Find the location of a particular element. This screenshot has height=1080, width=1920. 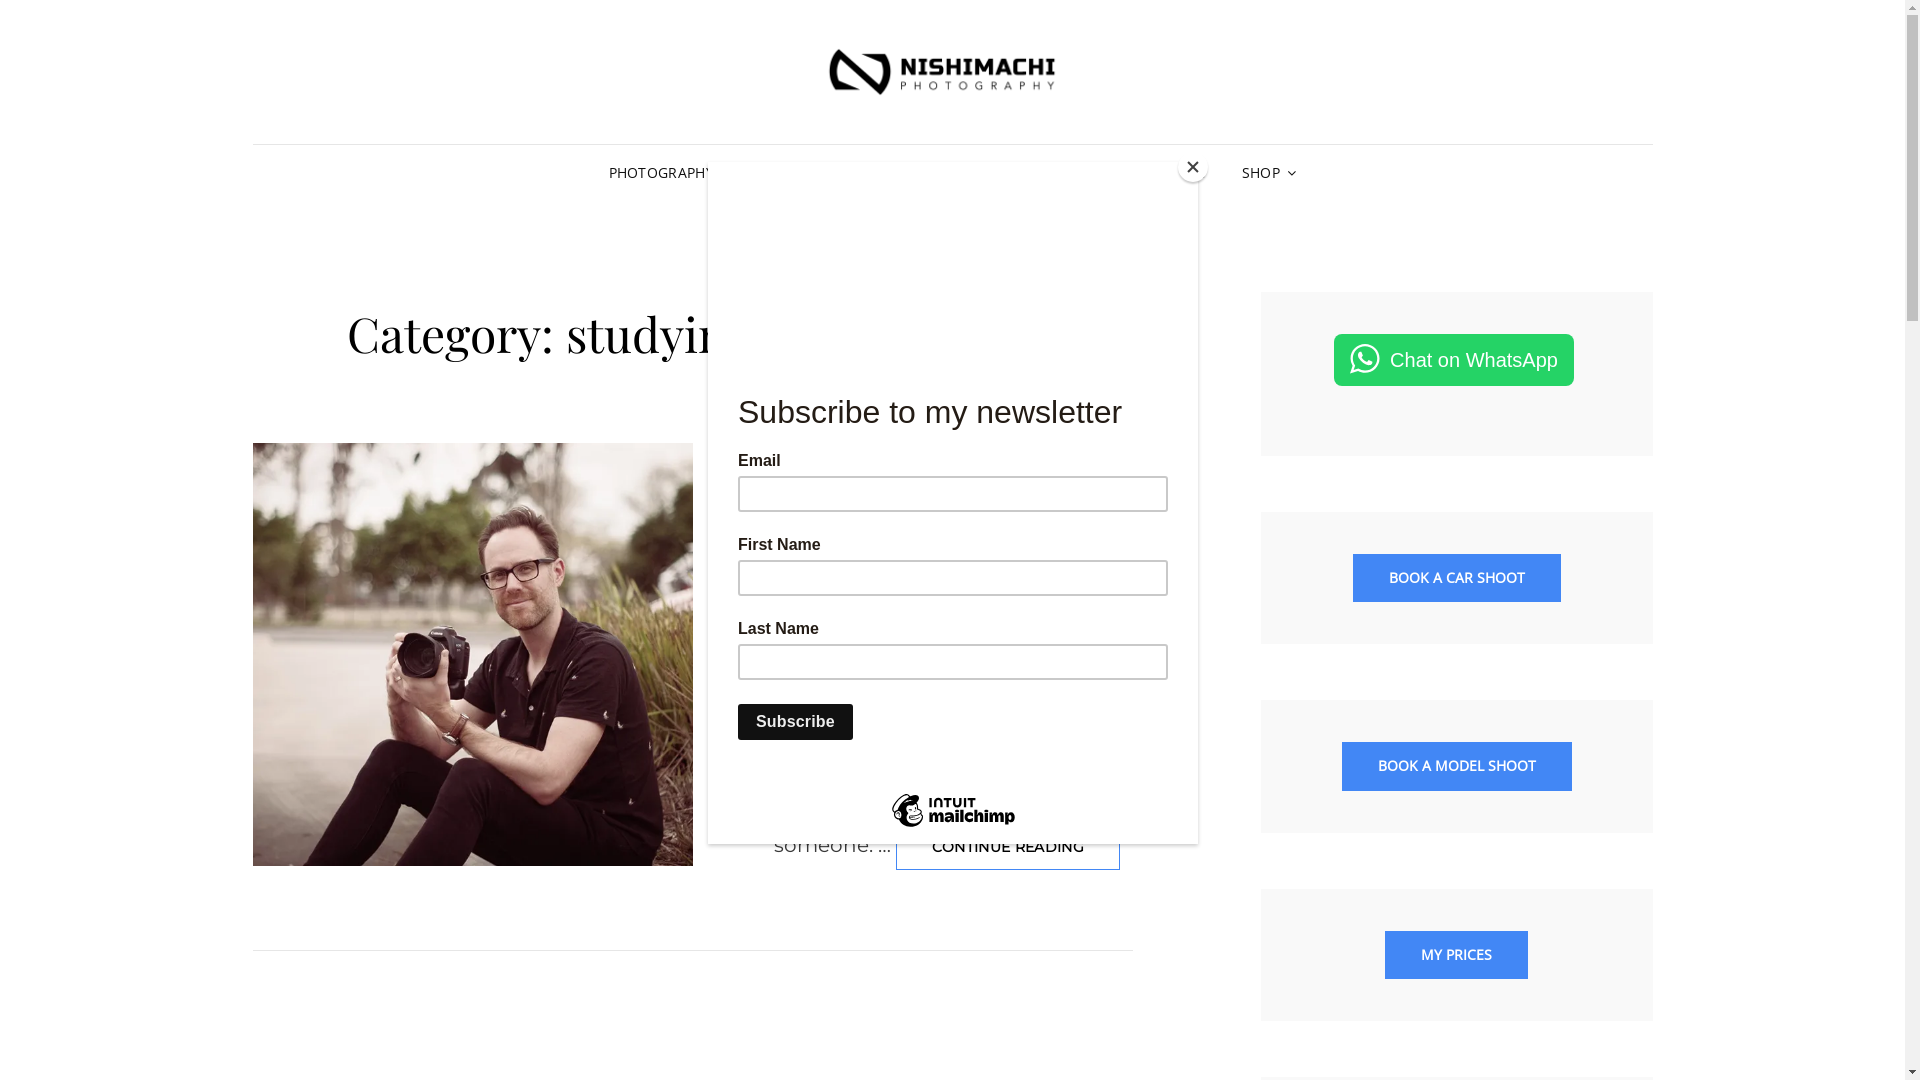

NISHIMACHIPHOTOGRAPHY is located at coordinates (938, 542).